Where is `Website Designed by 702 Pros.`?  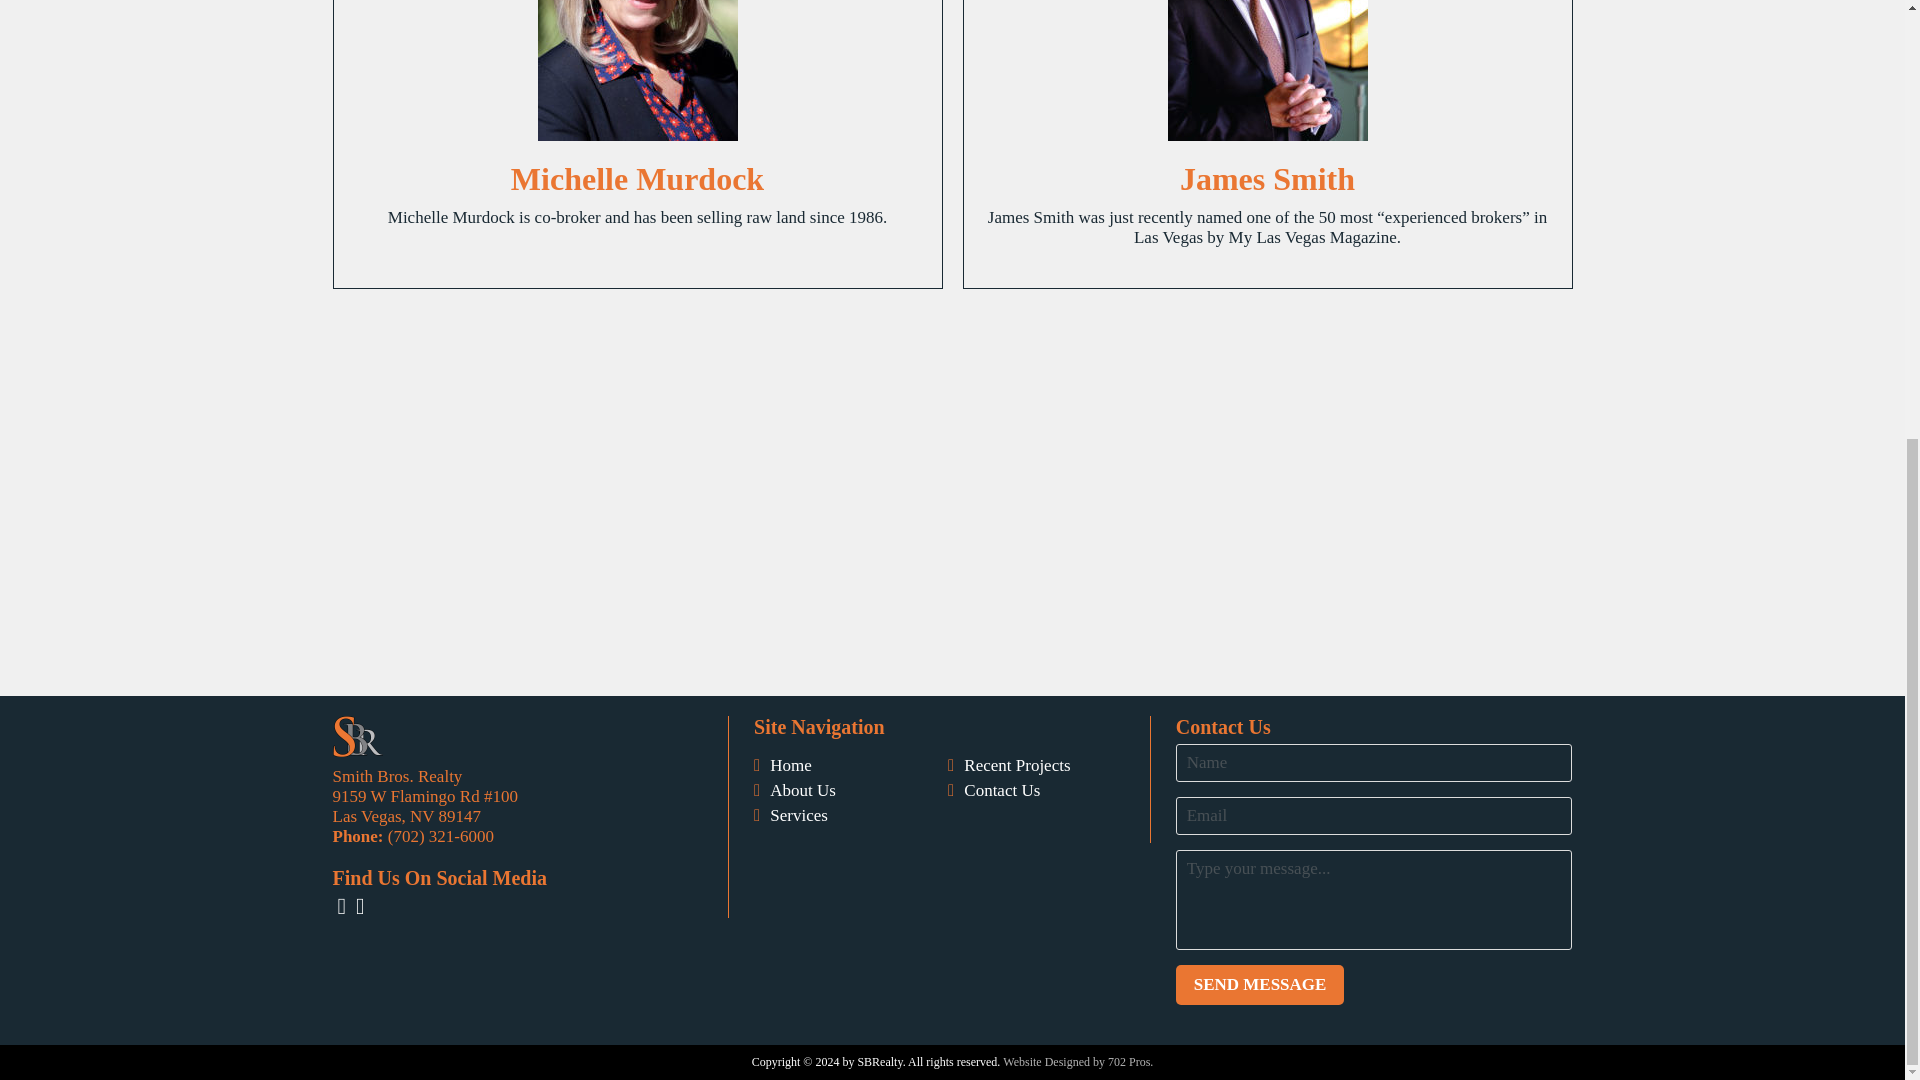 Website Designed by 702 Pros. is located at coordinates (1078, 1062).